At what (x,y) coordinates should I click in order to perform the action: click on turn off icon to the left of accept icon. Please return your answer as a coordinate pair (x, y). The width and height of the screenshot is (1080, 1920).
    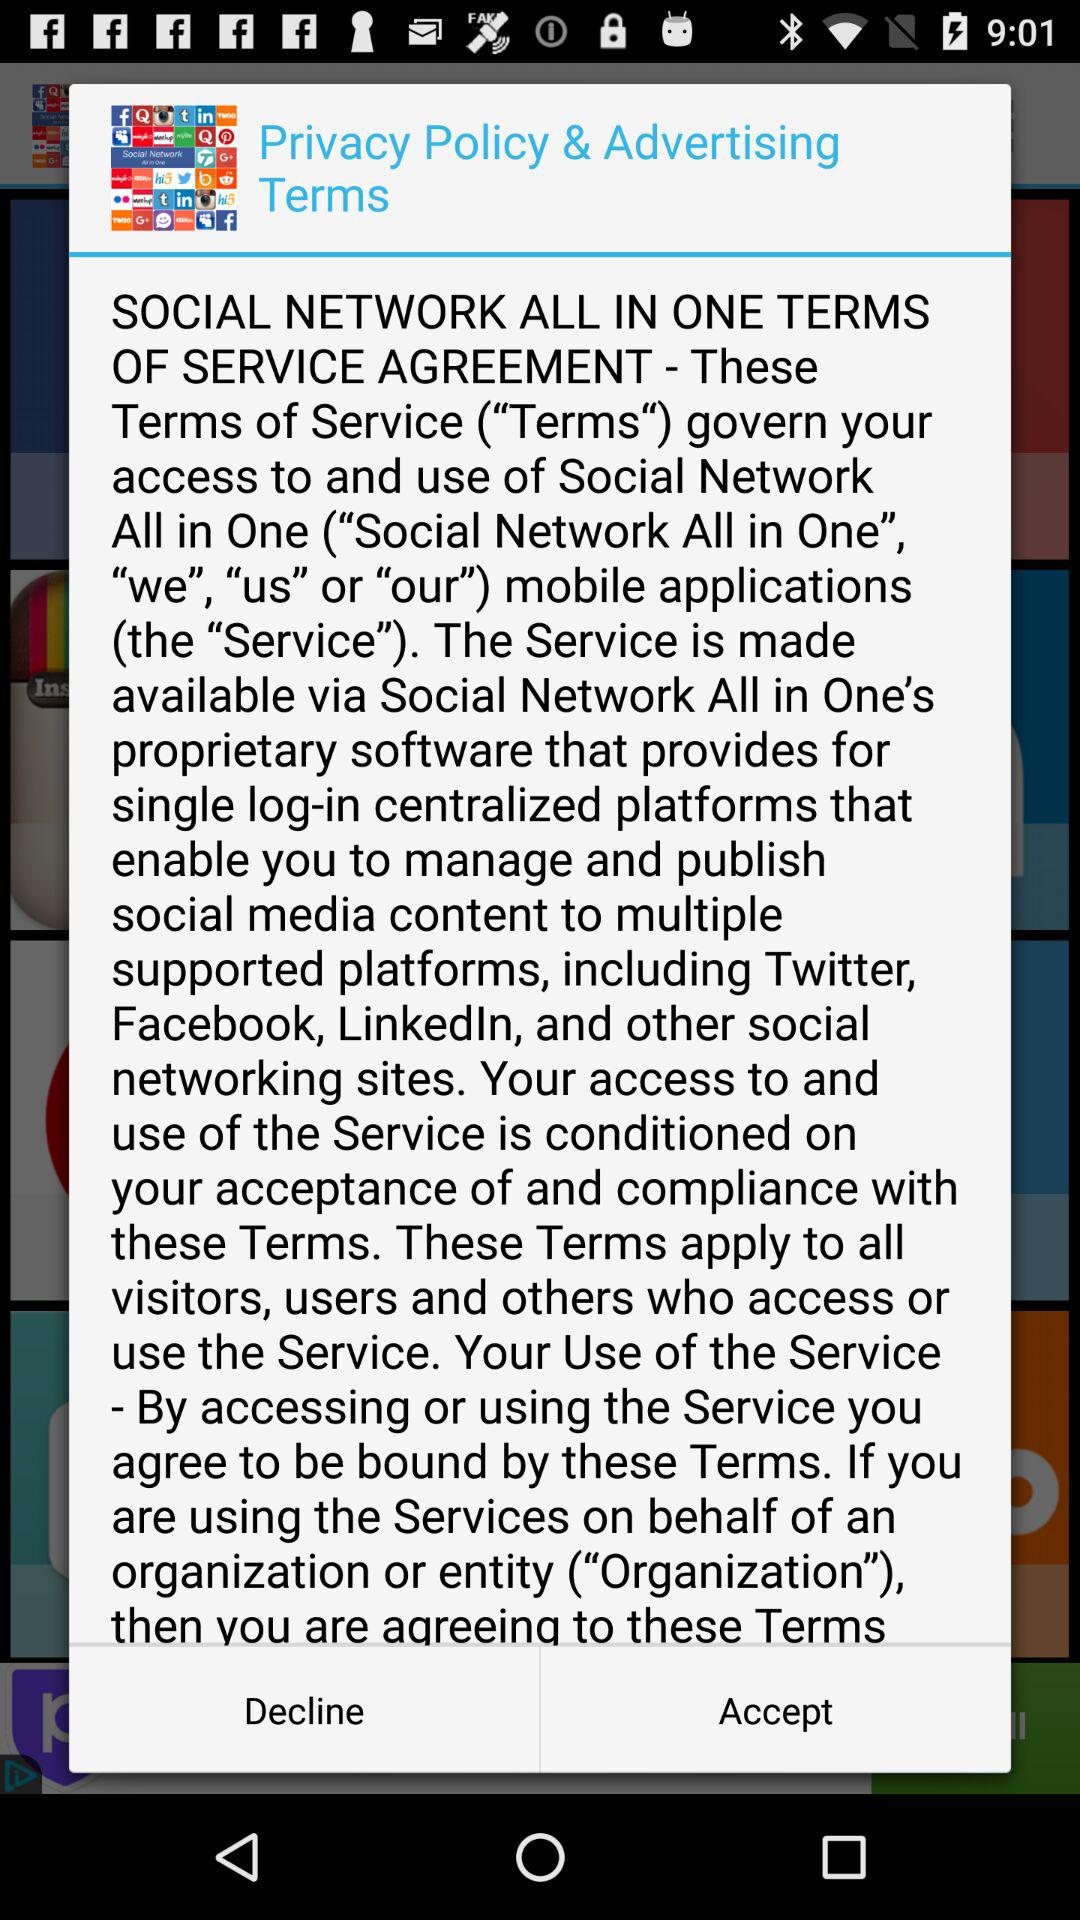
    Looking at the image, I should click on (304, 1710).